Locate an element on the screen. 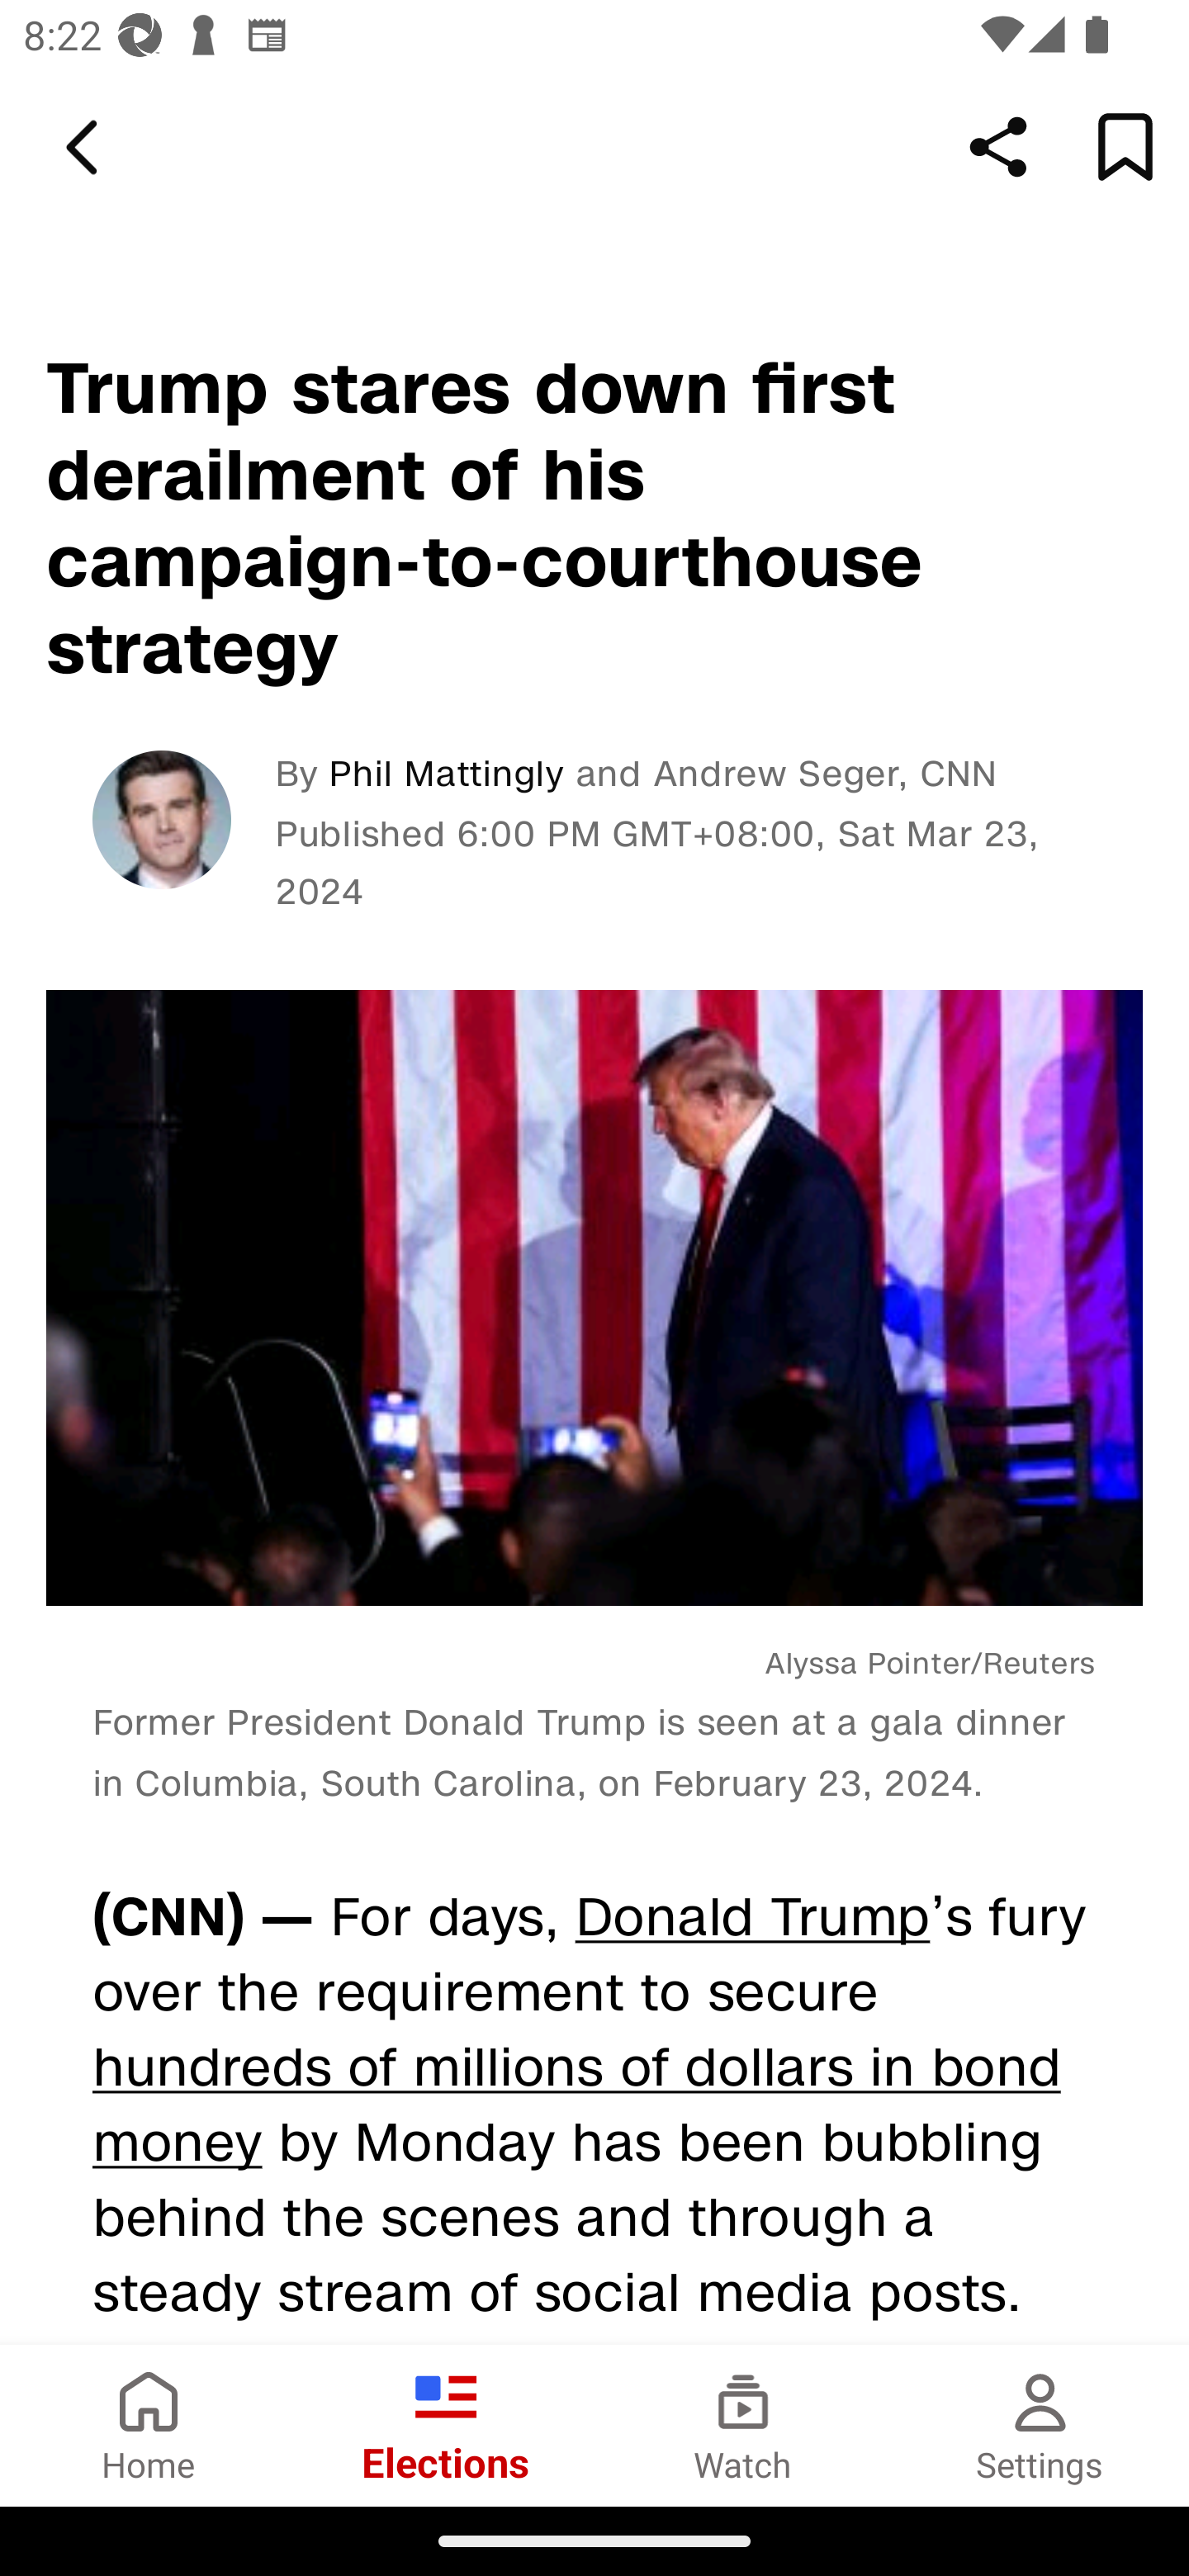 Image resolution: width=1189 pixels, height=2576 pixels. Settings is located at coordinates (1040, 2425).